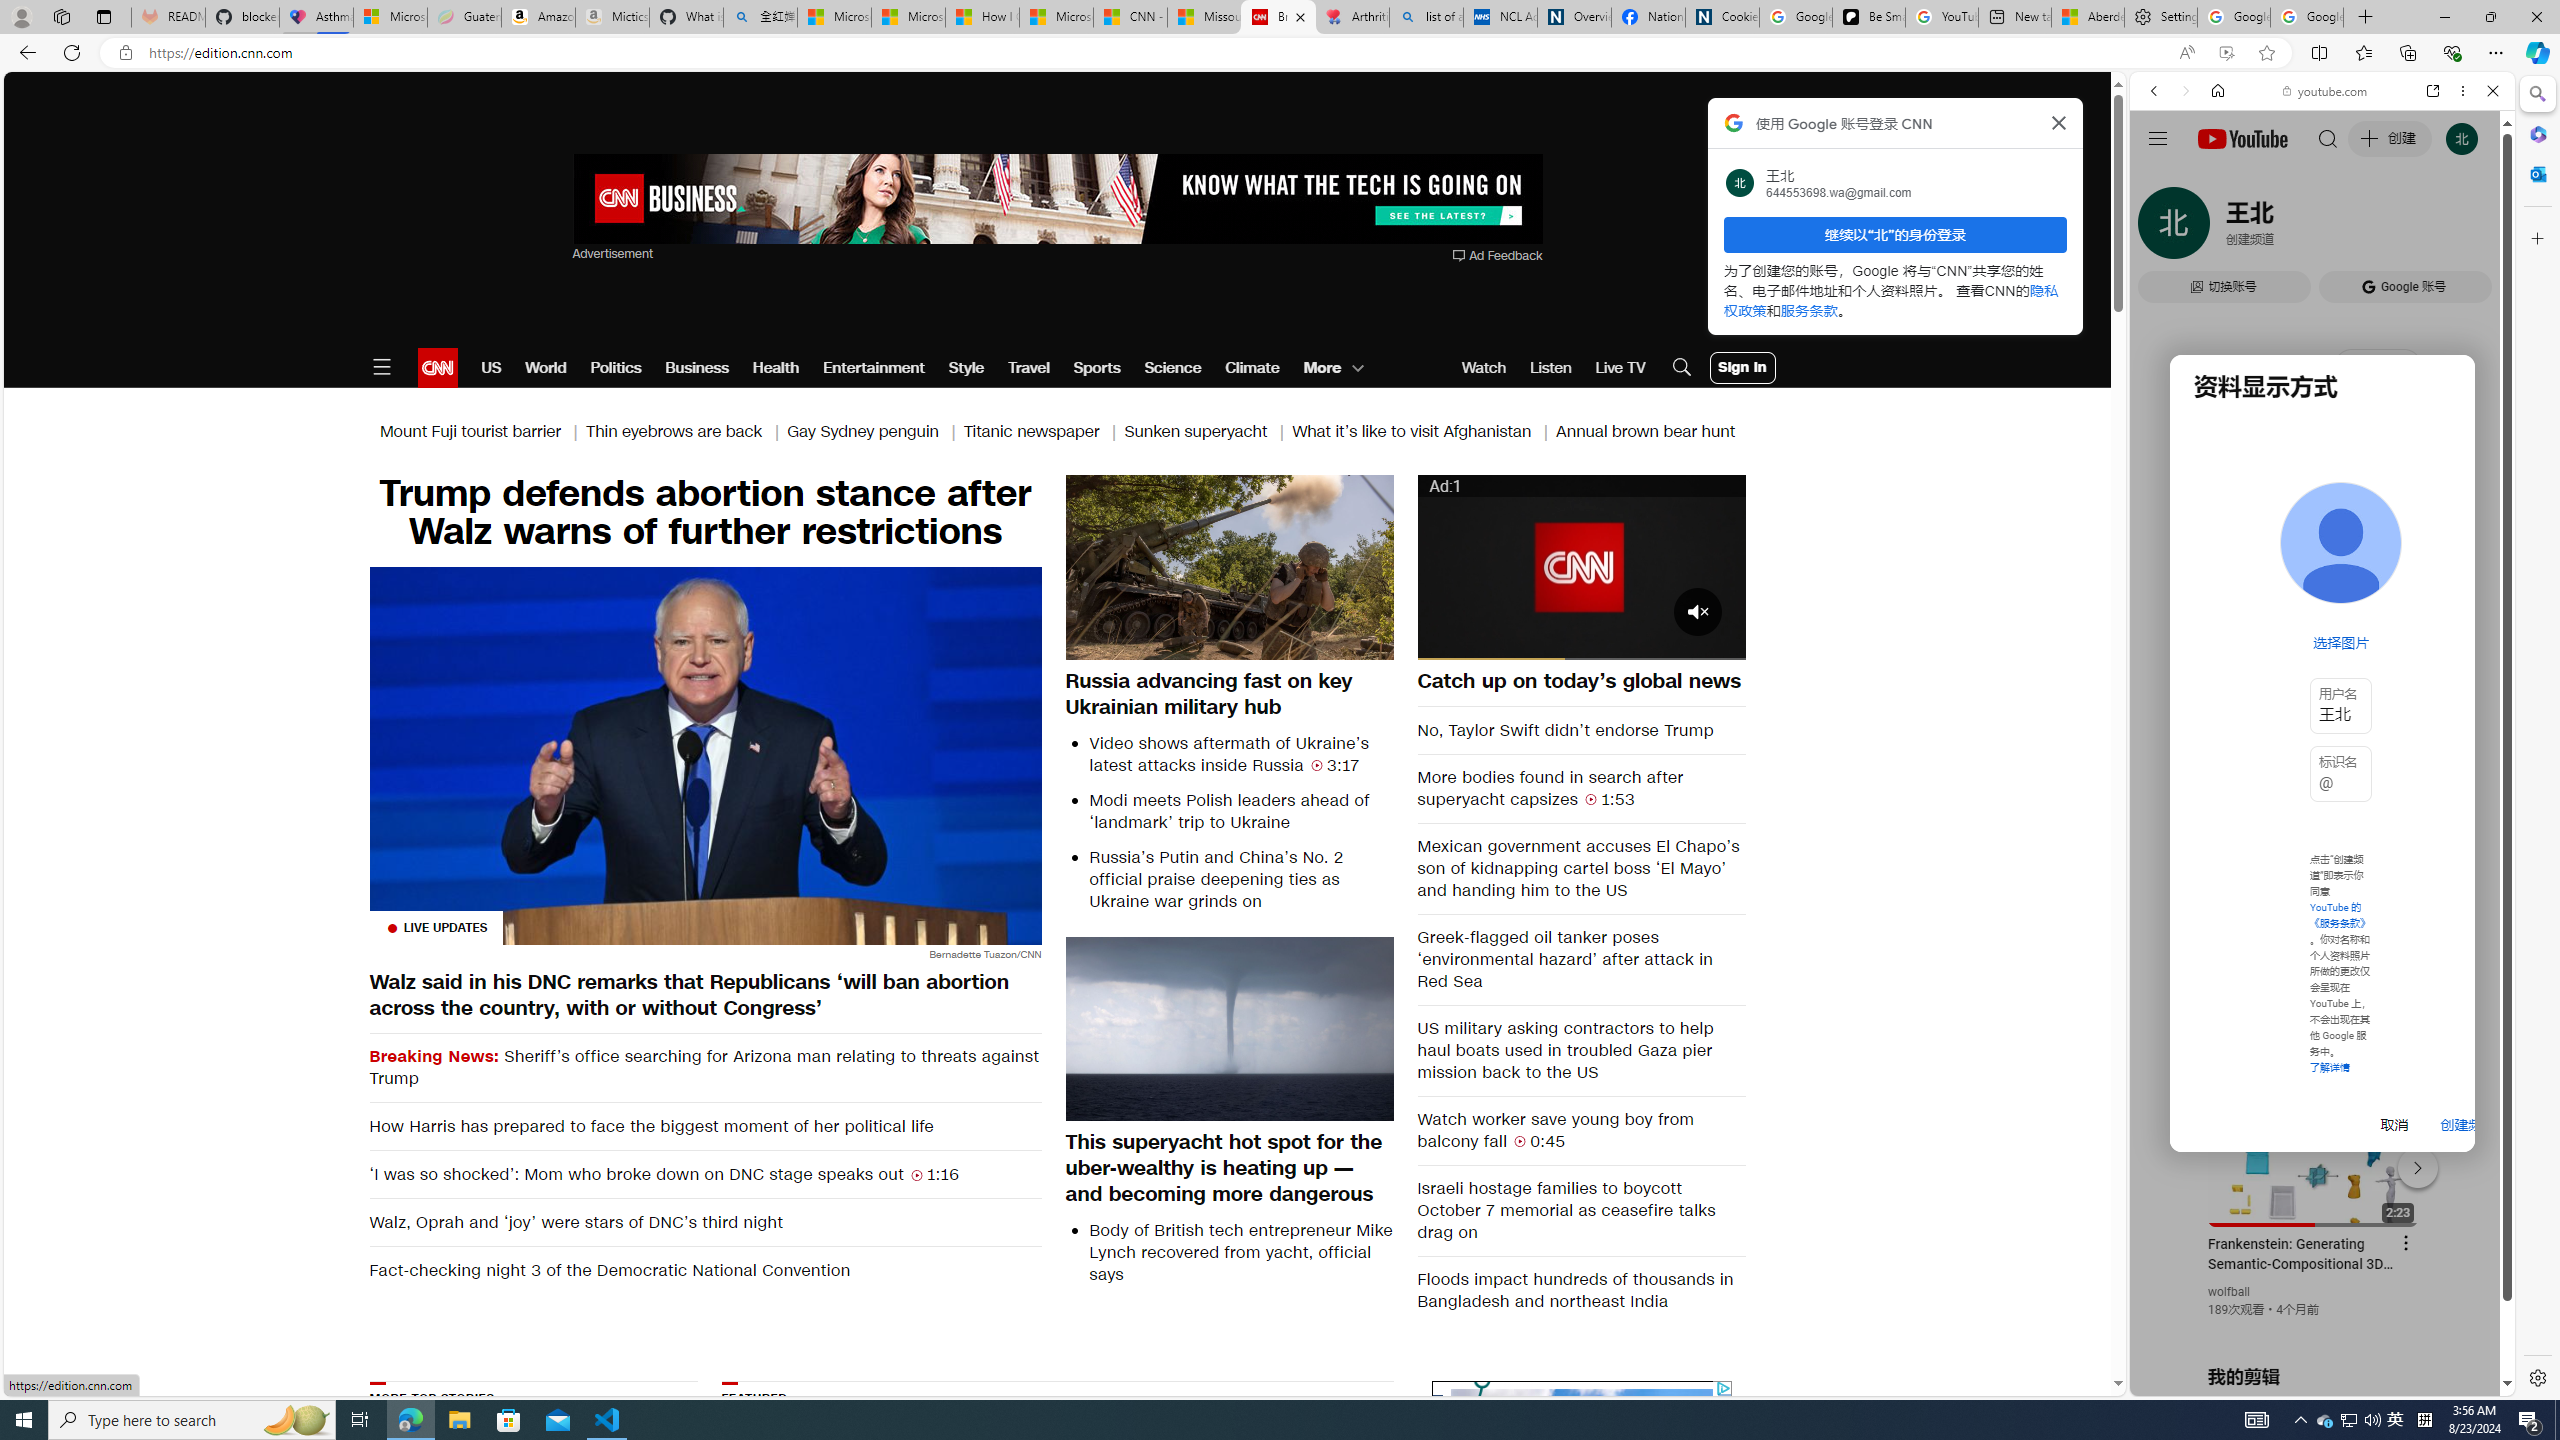 This screenshot has width=2560, height=1440. Describe the element at coordinates (1867, 1505) in the screenshot. I see `AutomationID: bg4` at that location.